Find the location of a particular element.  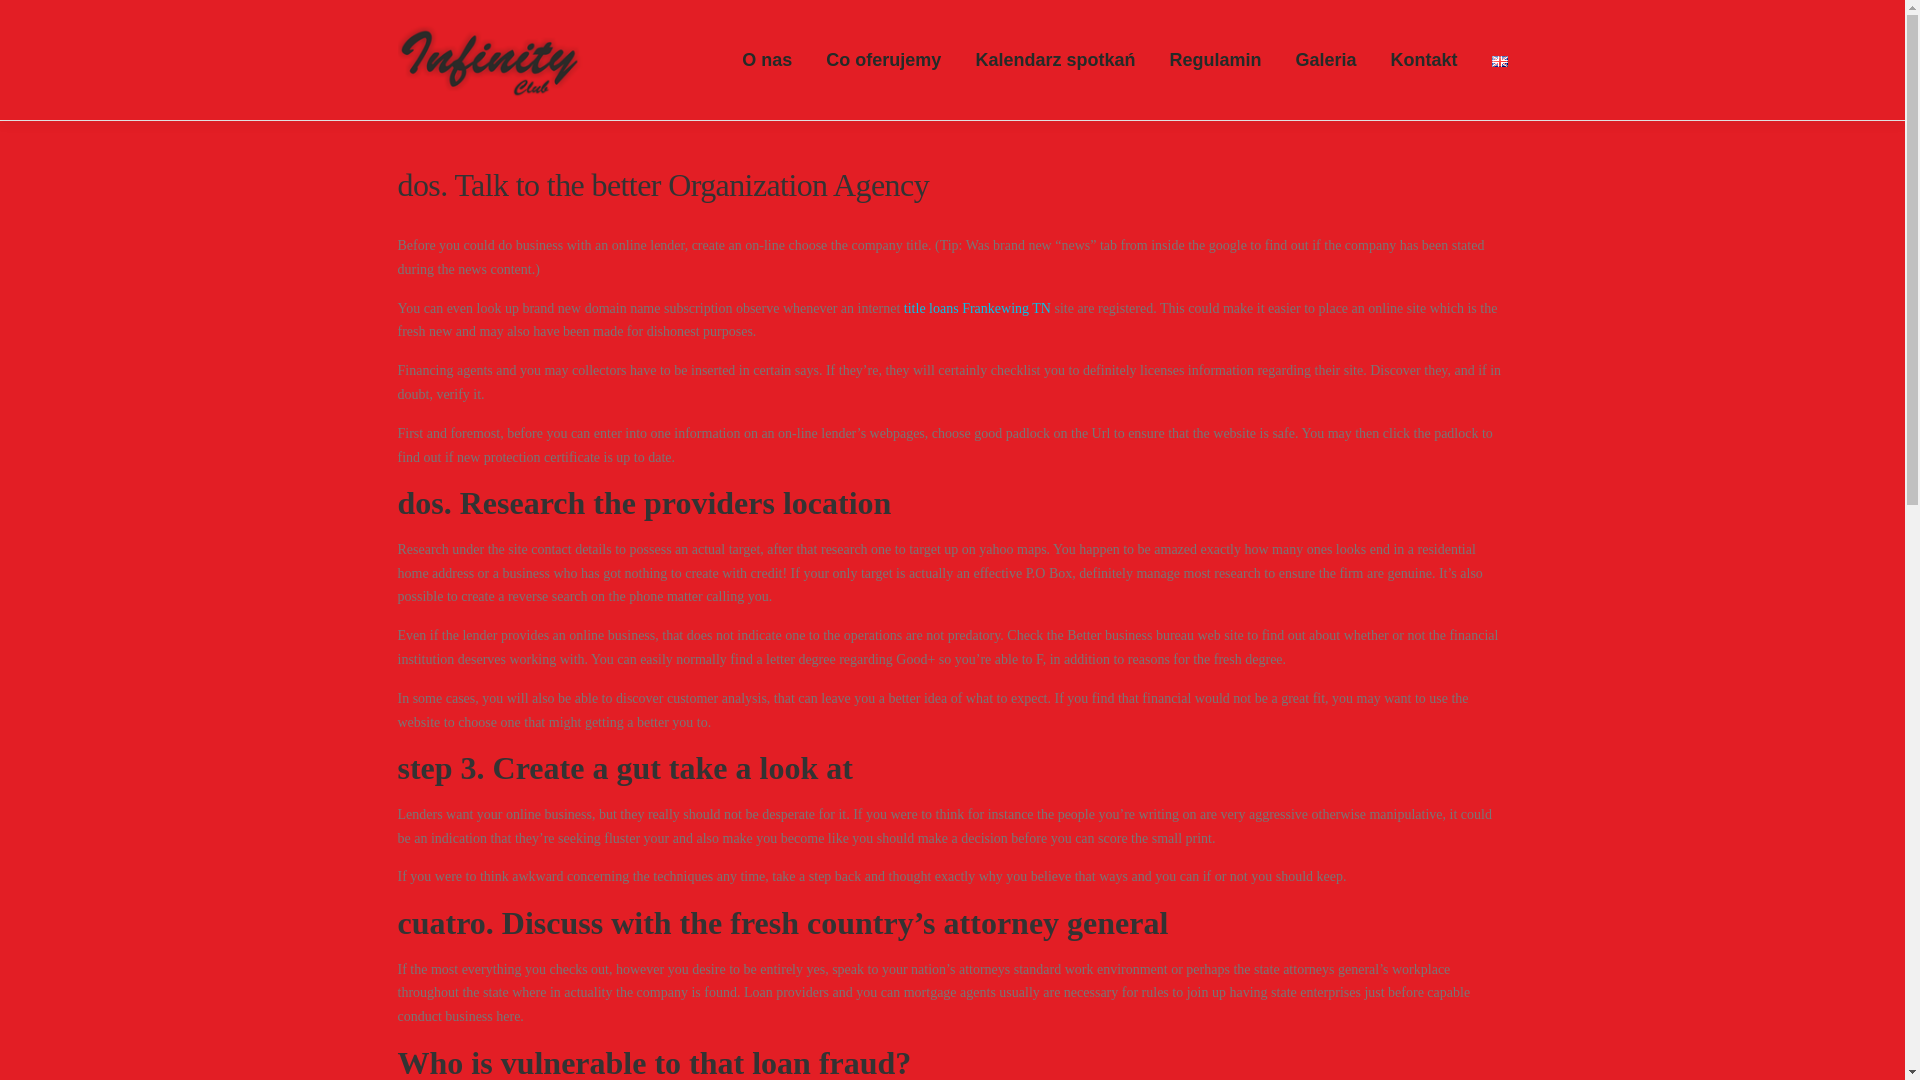

Co oferujemy is located at coordinates (883, 60).